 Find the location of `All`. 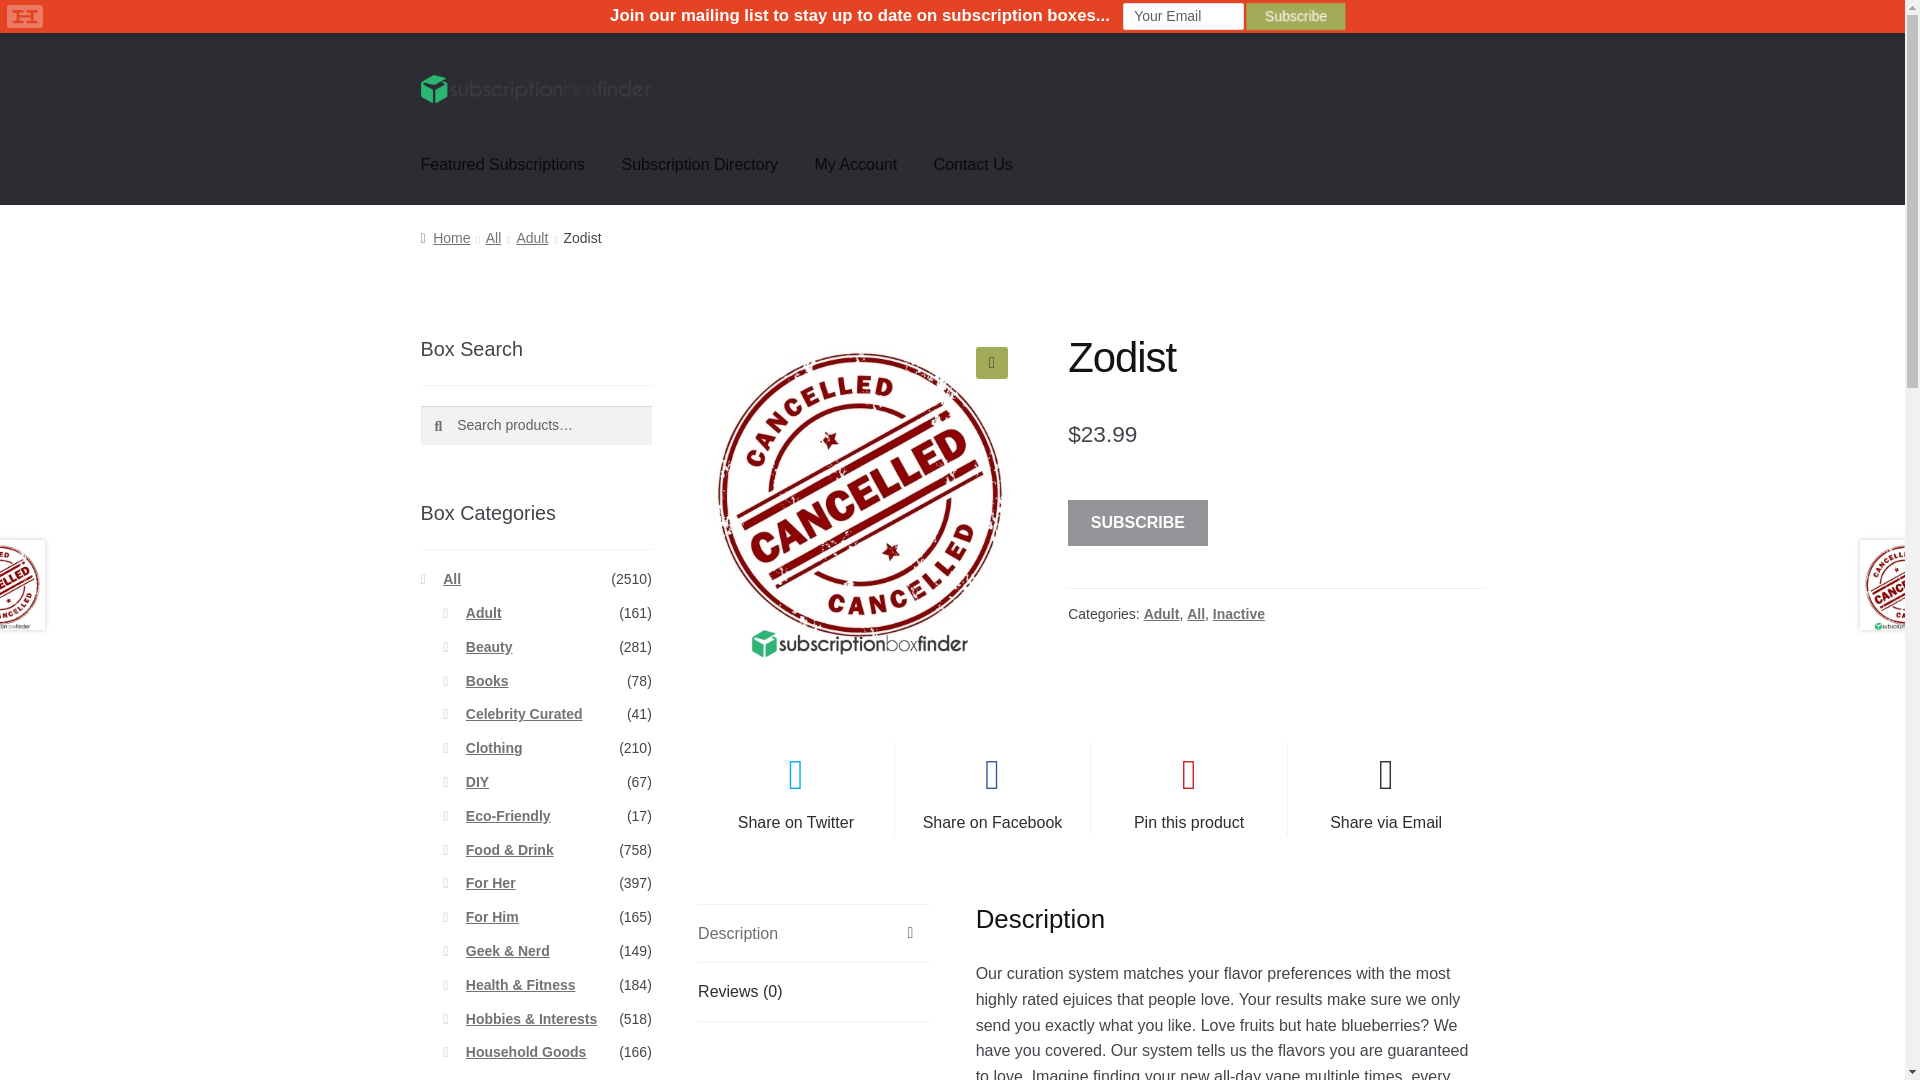

All is located at coordinates (452, 579).